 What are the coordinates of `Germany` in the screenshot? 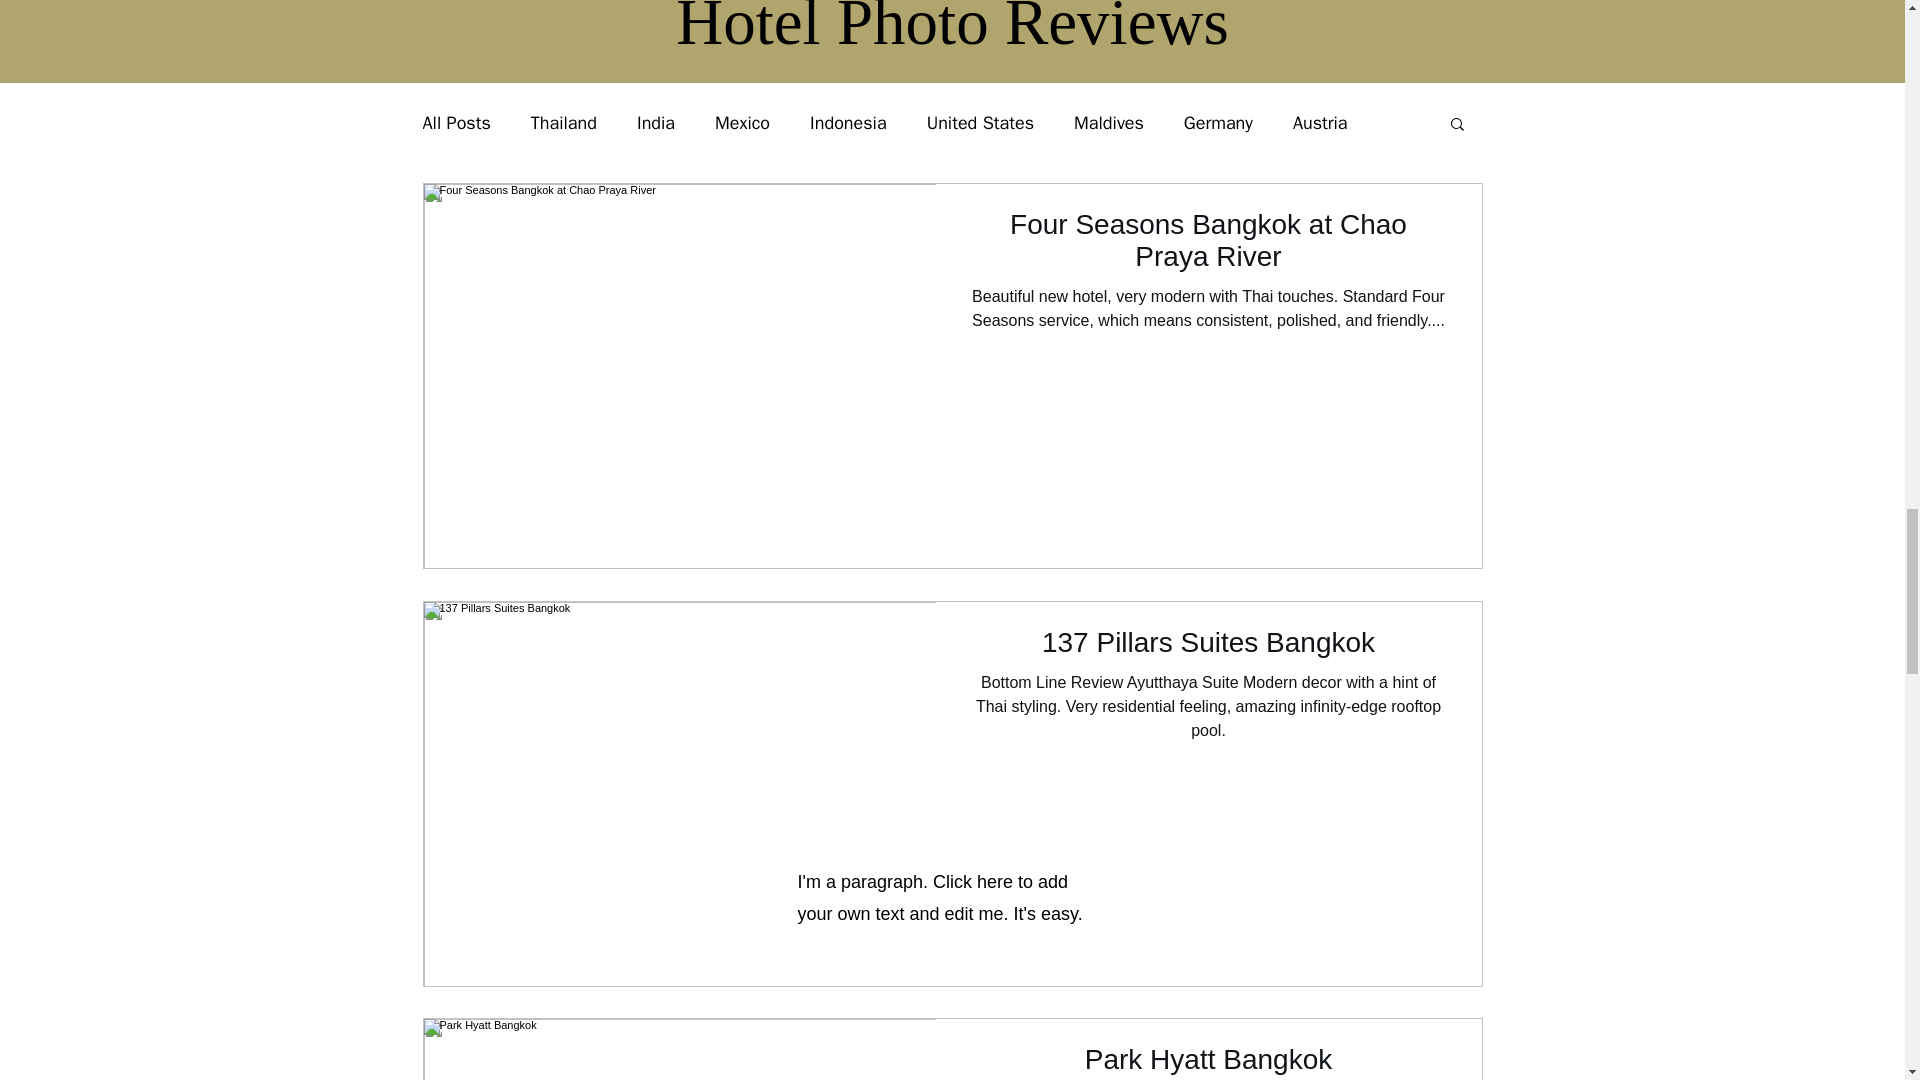 It's located at (1218, 123).